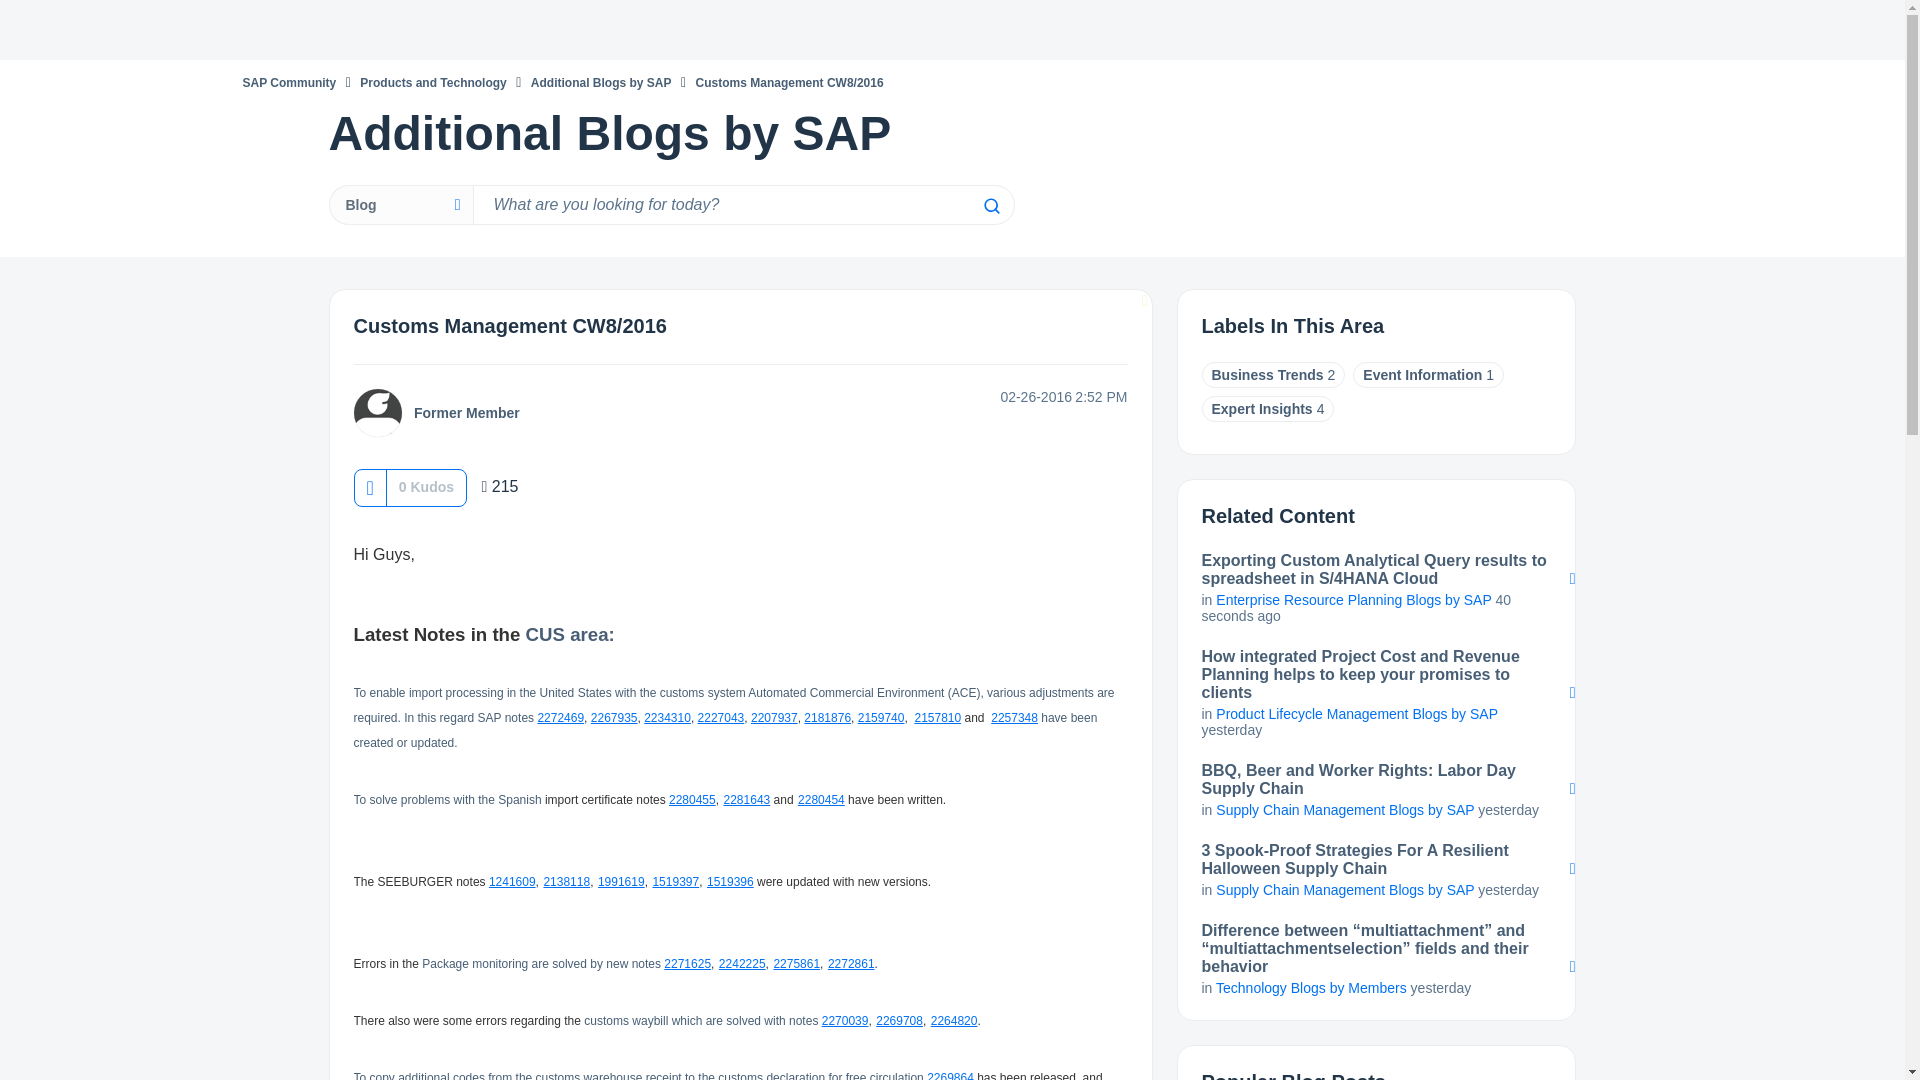 Image resolution: width=1920 pixels, height=1080 pixels. I want to click on The total number of kudos this post has received., so click(426, 486).